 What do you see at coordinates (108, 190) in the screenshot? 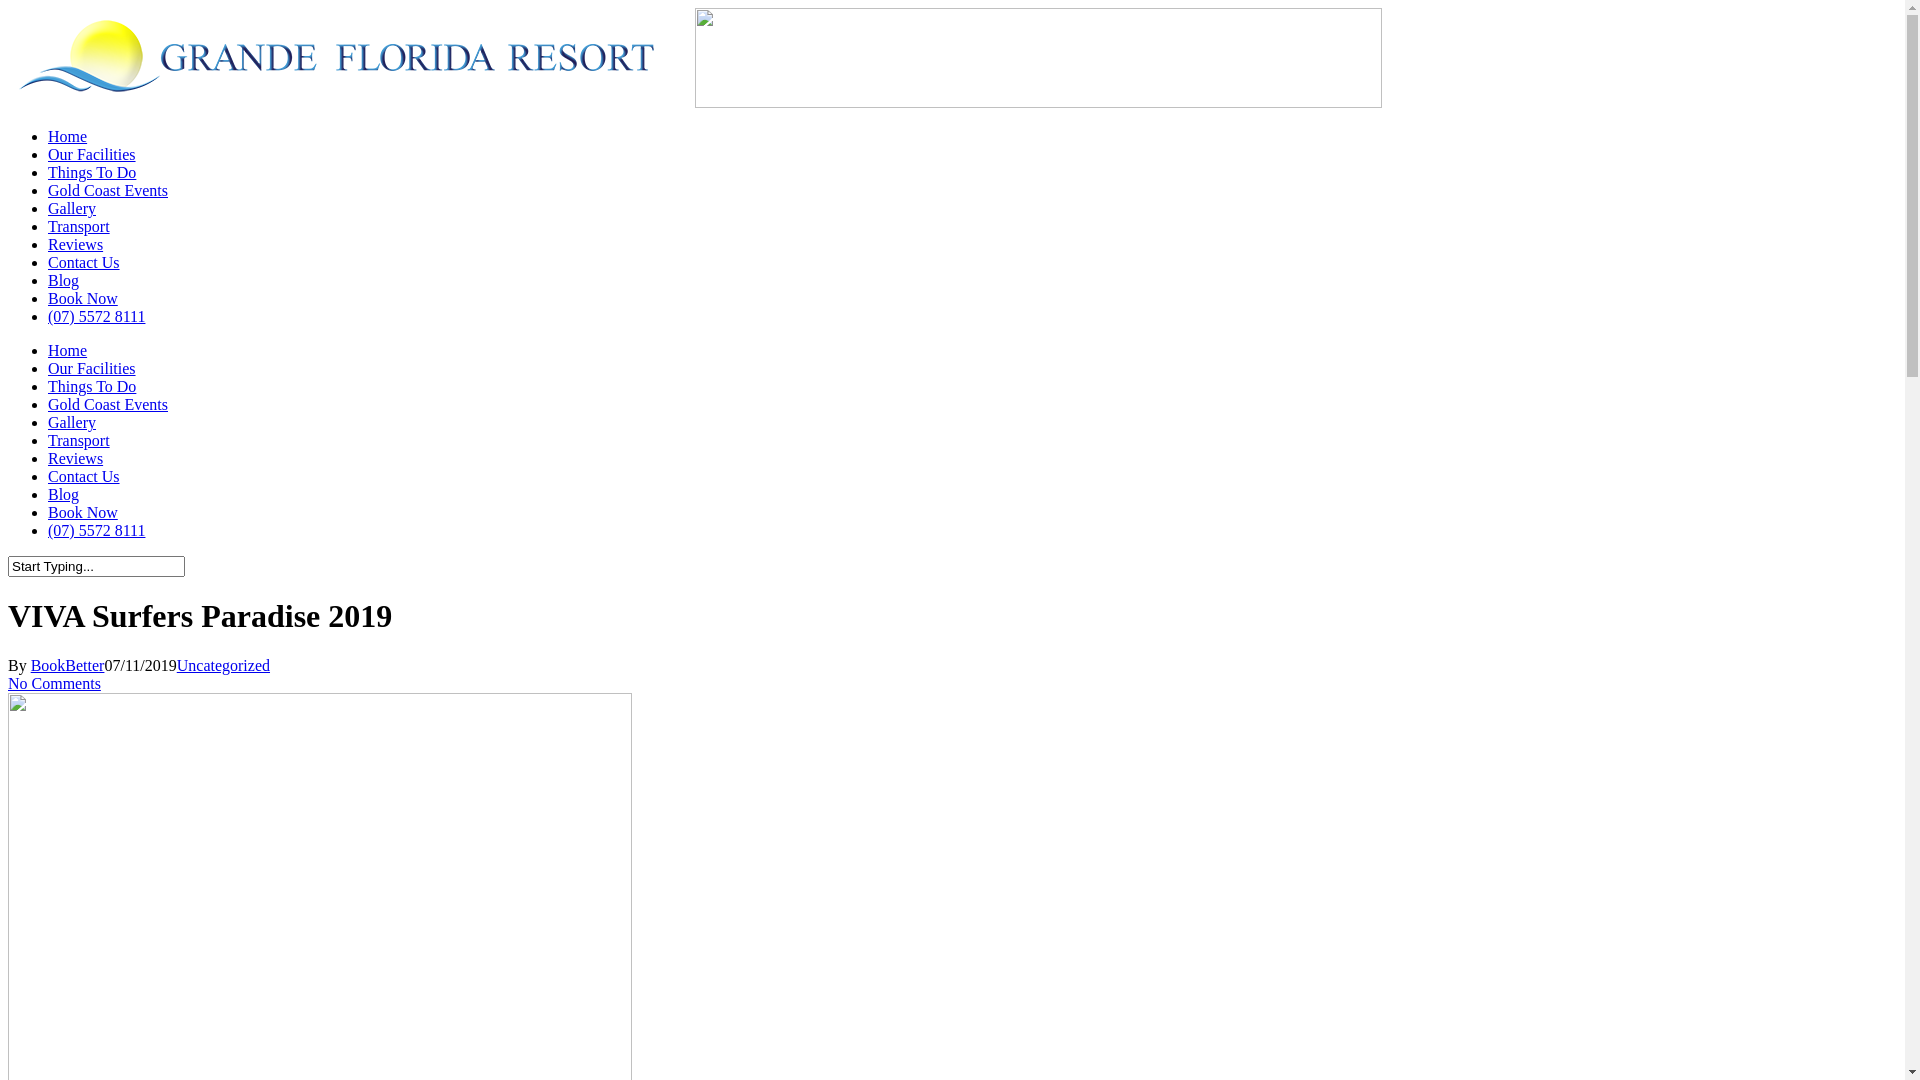
I see `Gold Coast Events` at bounding box center [108, 190].